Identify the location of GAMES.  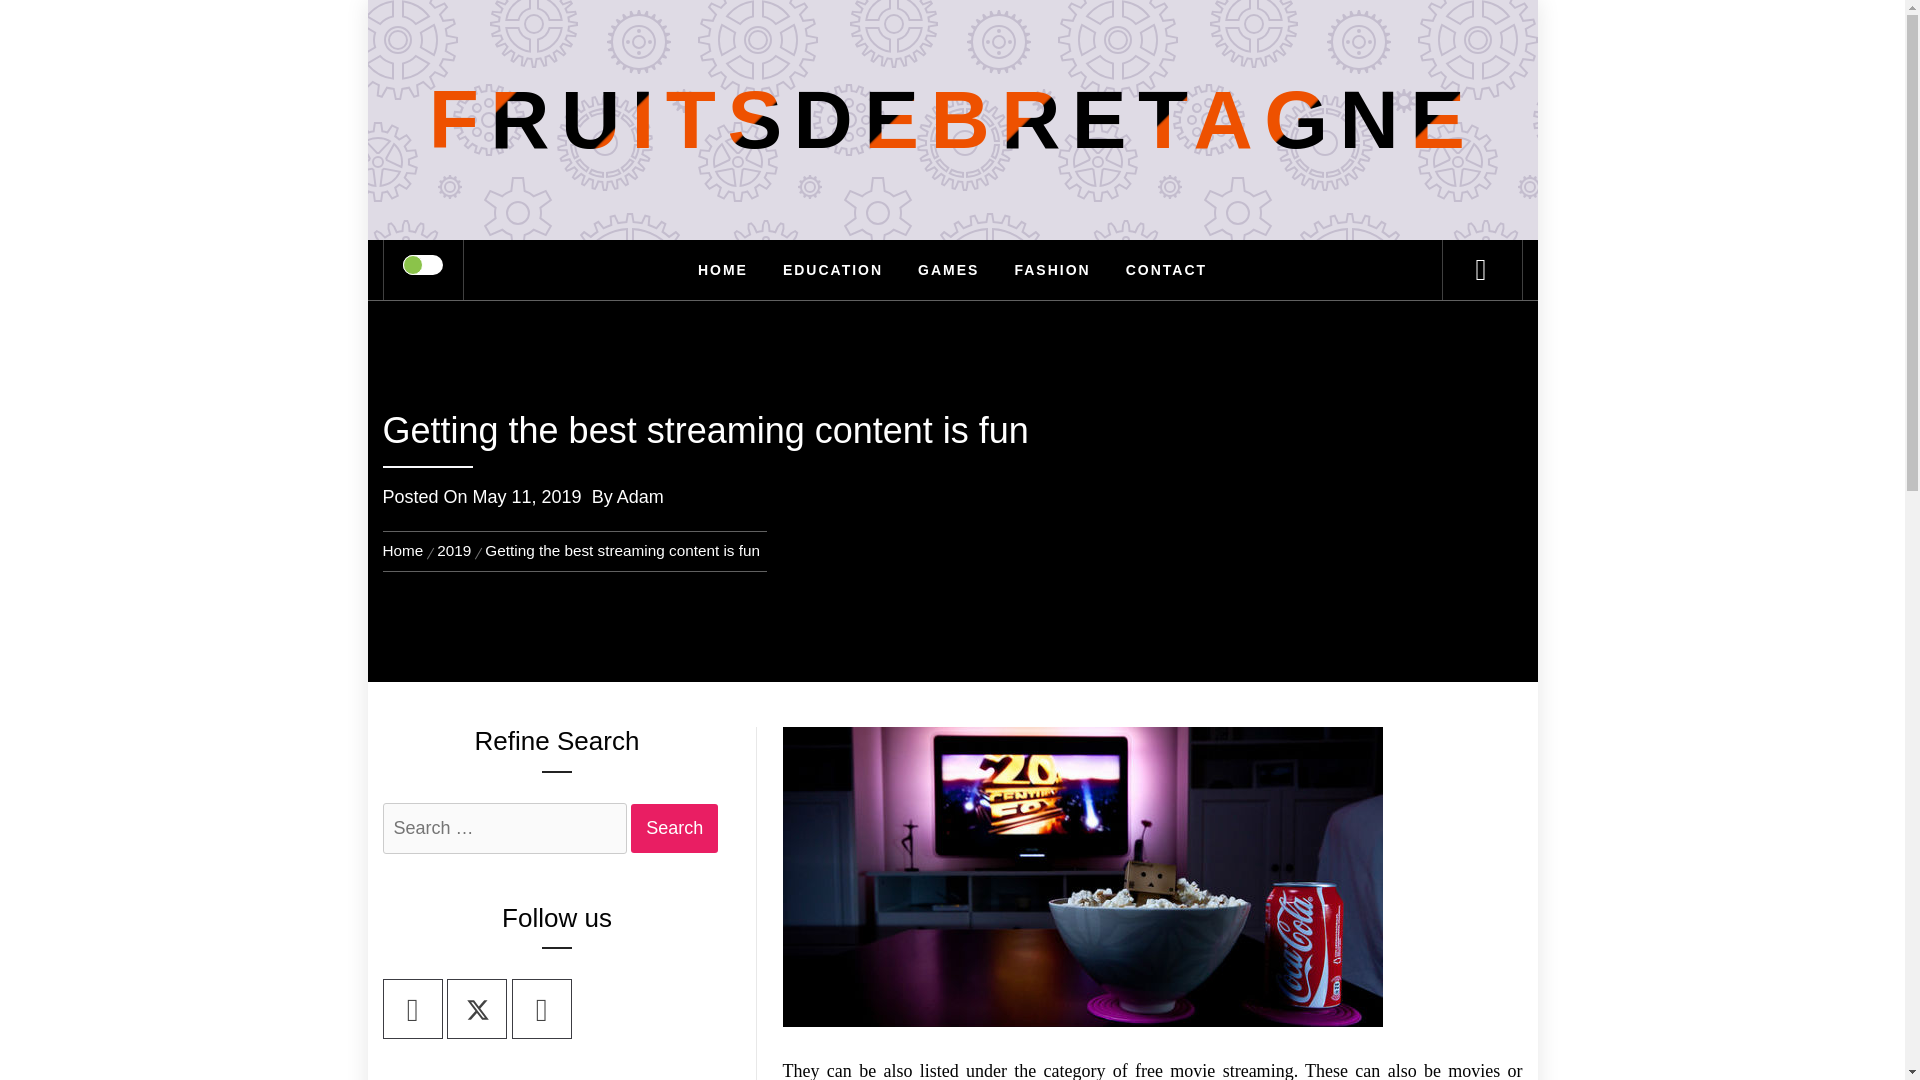
(948, 270).